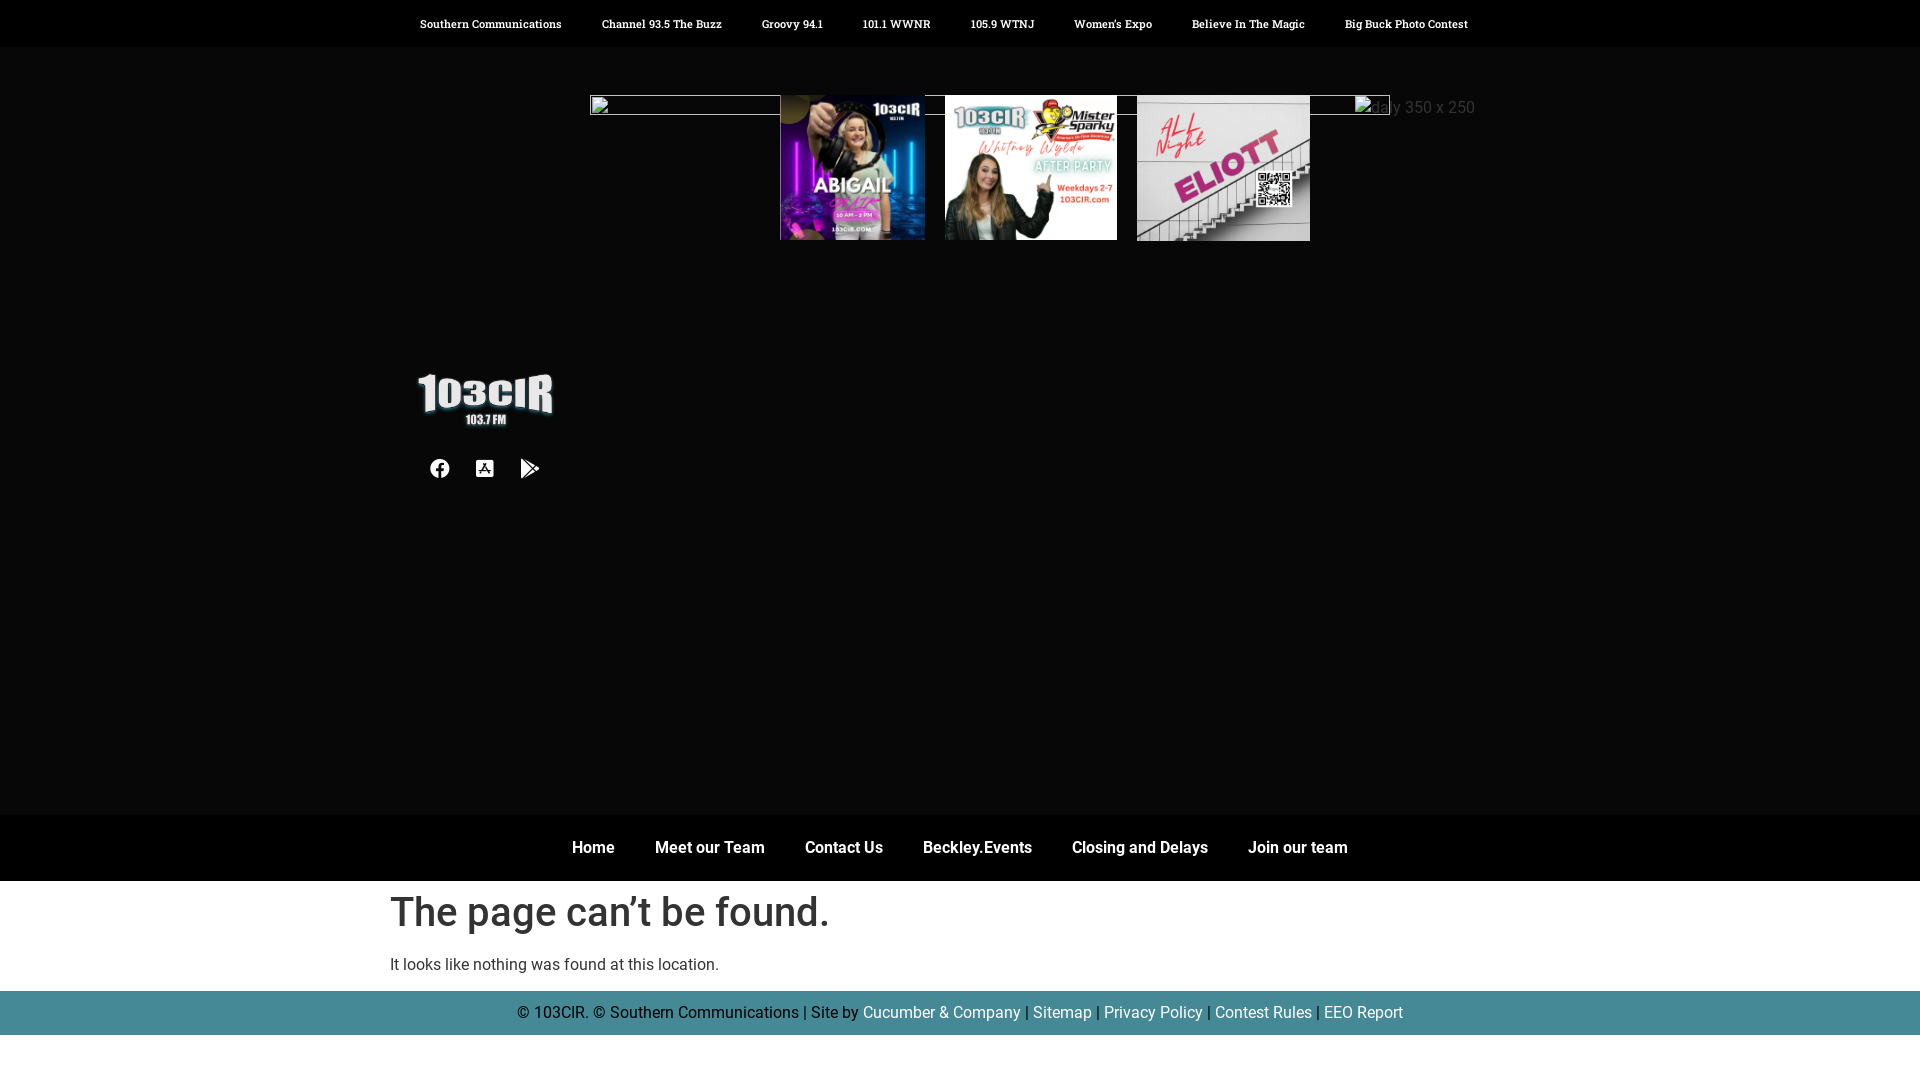 Image resolution: width=1920 pixels, height=1080 pixels. What do you see at coordinates (1415, 108) in the screenshot?
I see `daly 350 x 250` at bounding box center [1415, 108].